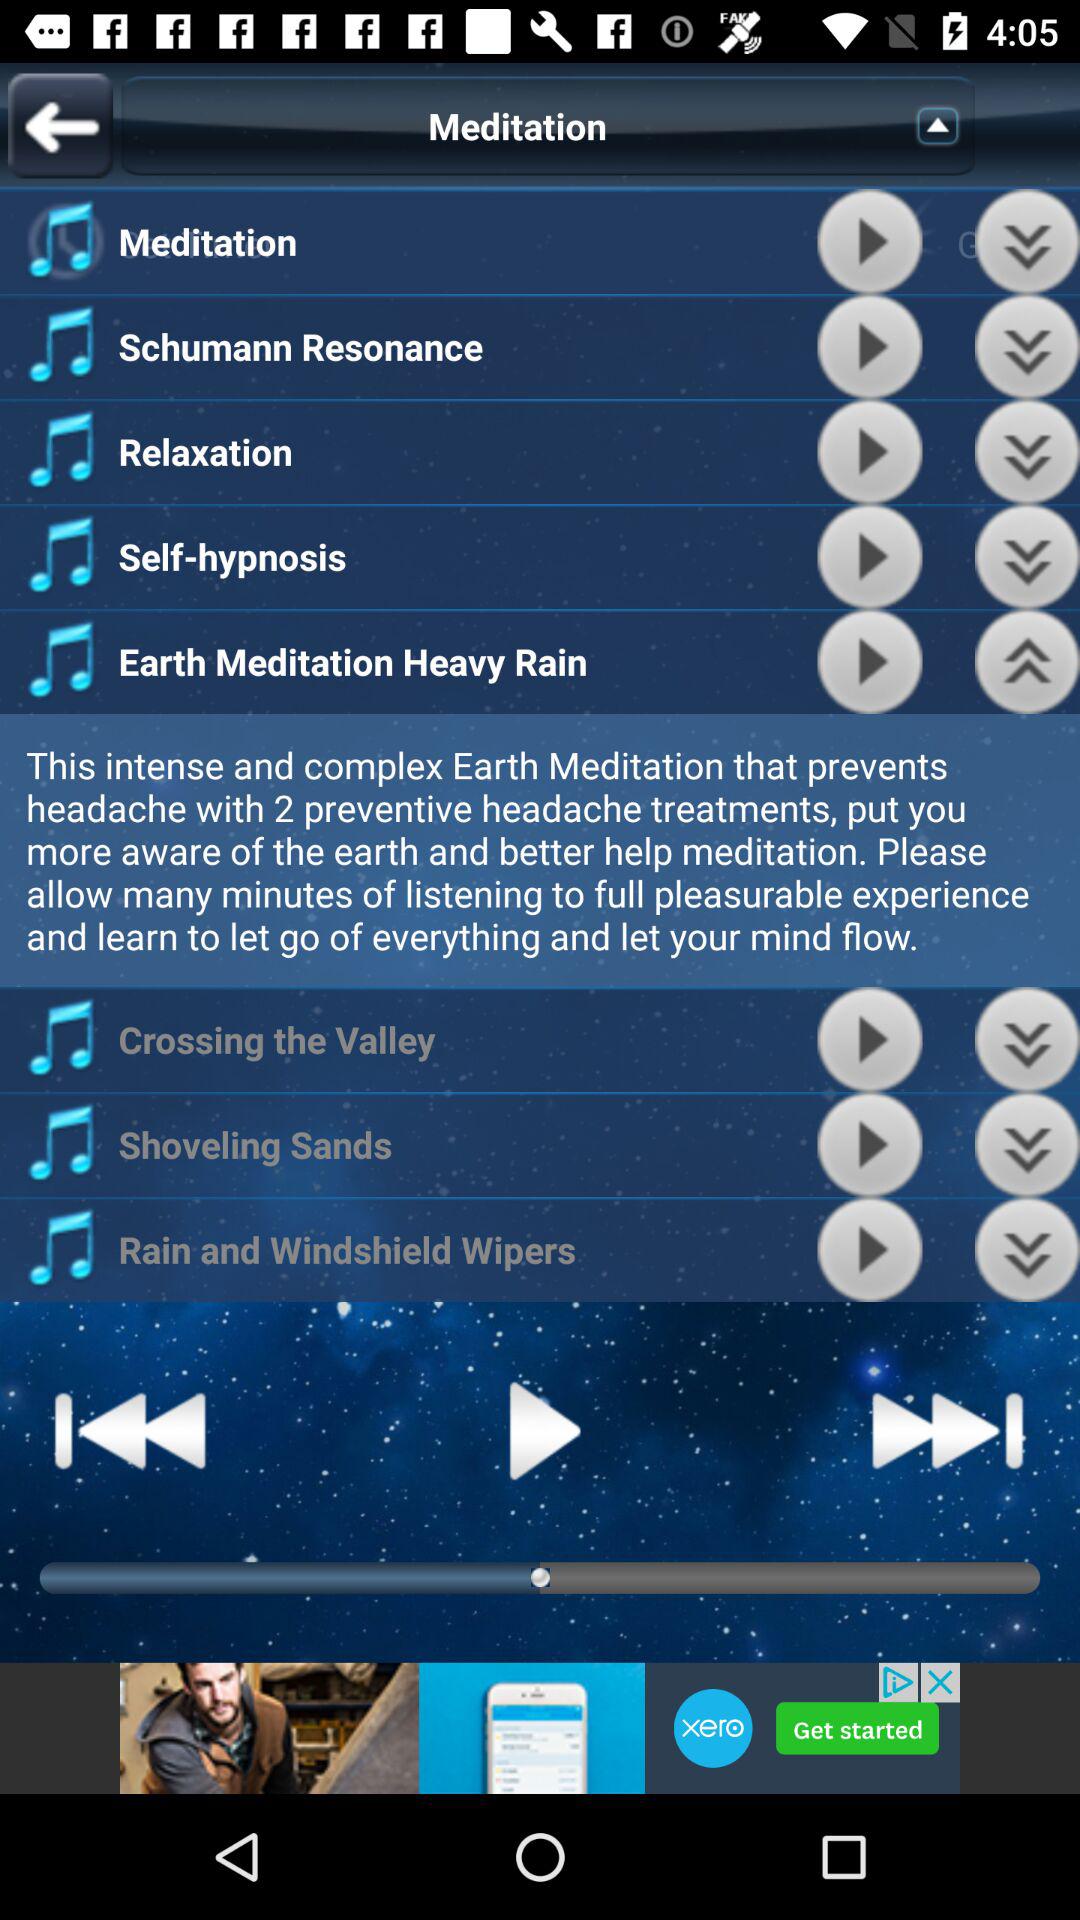 The image size is (1080, 1920). I want to click on tap to play, so click(870, 1250).